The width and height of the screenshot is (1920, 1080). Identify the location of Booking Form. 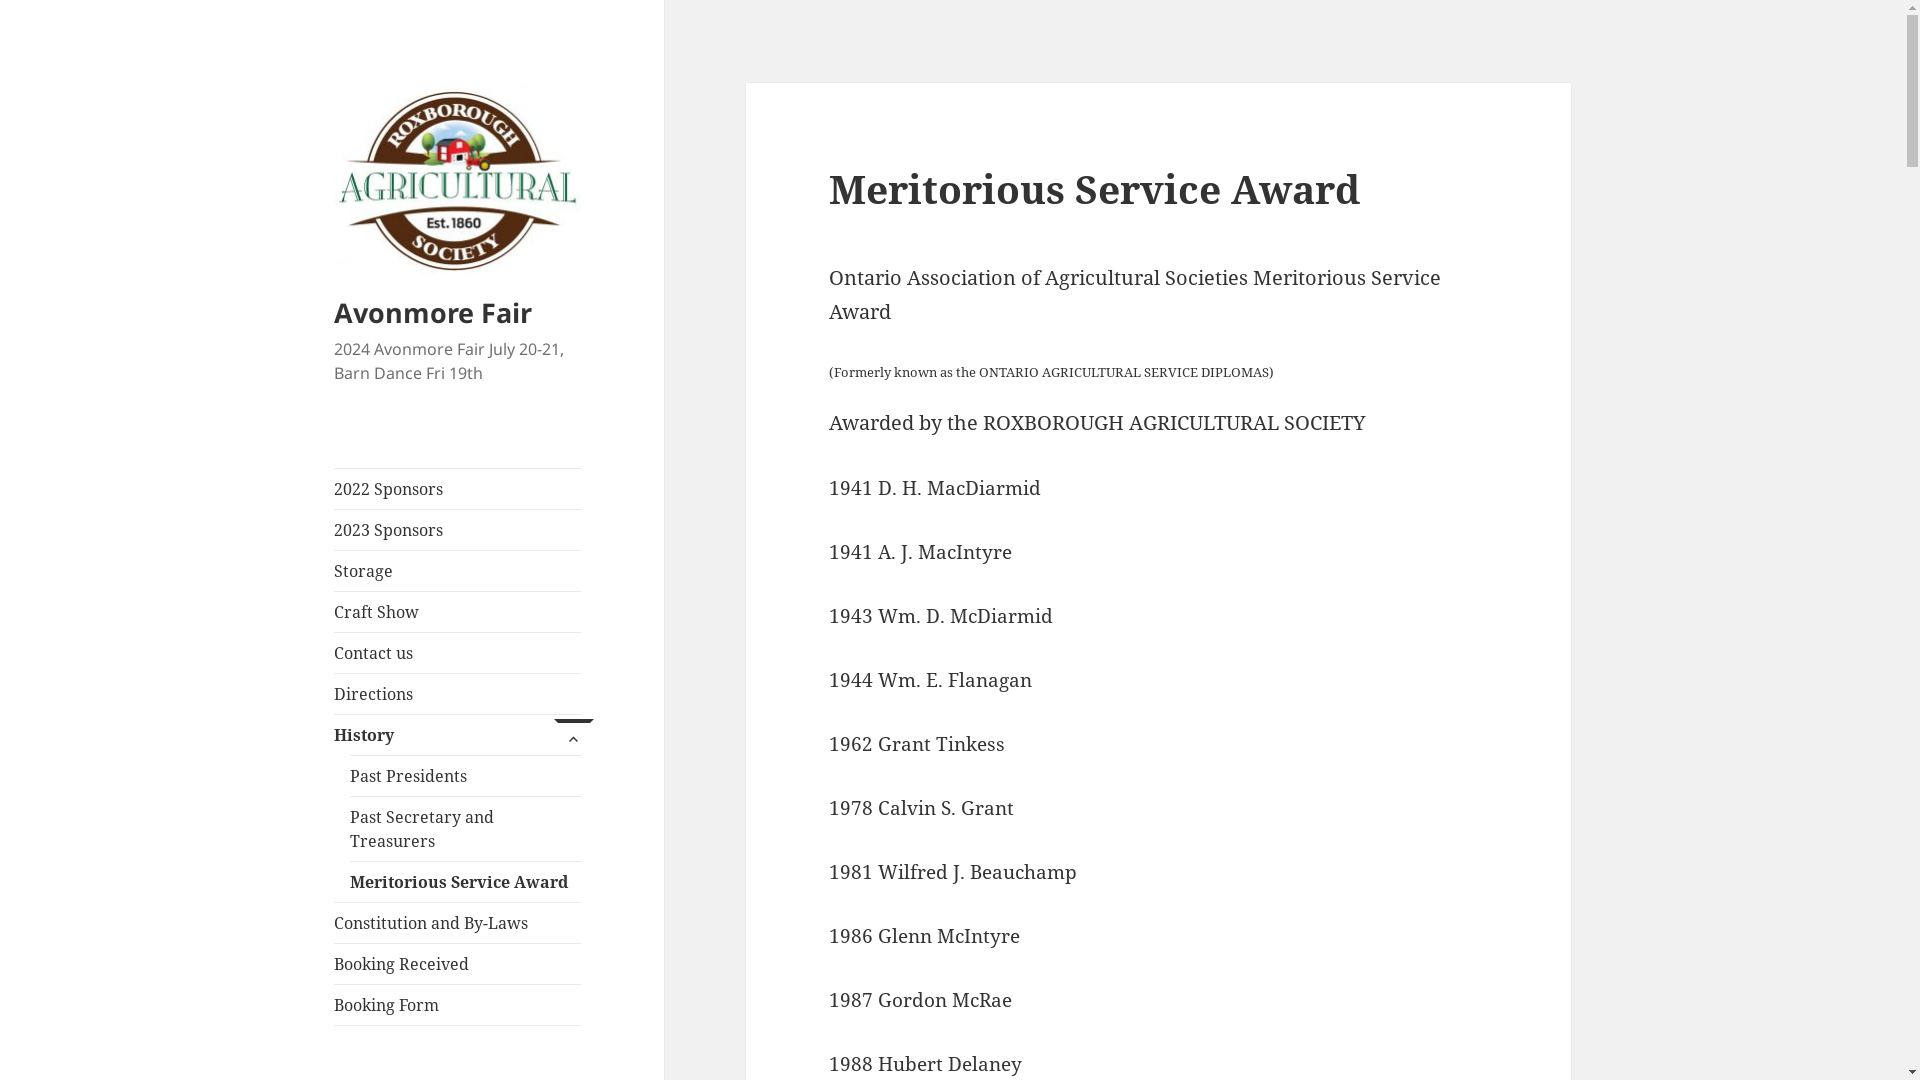
(458, 1005).